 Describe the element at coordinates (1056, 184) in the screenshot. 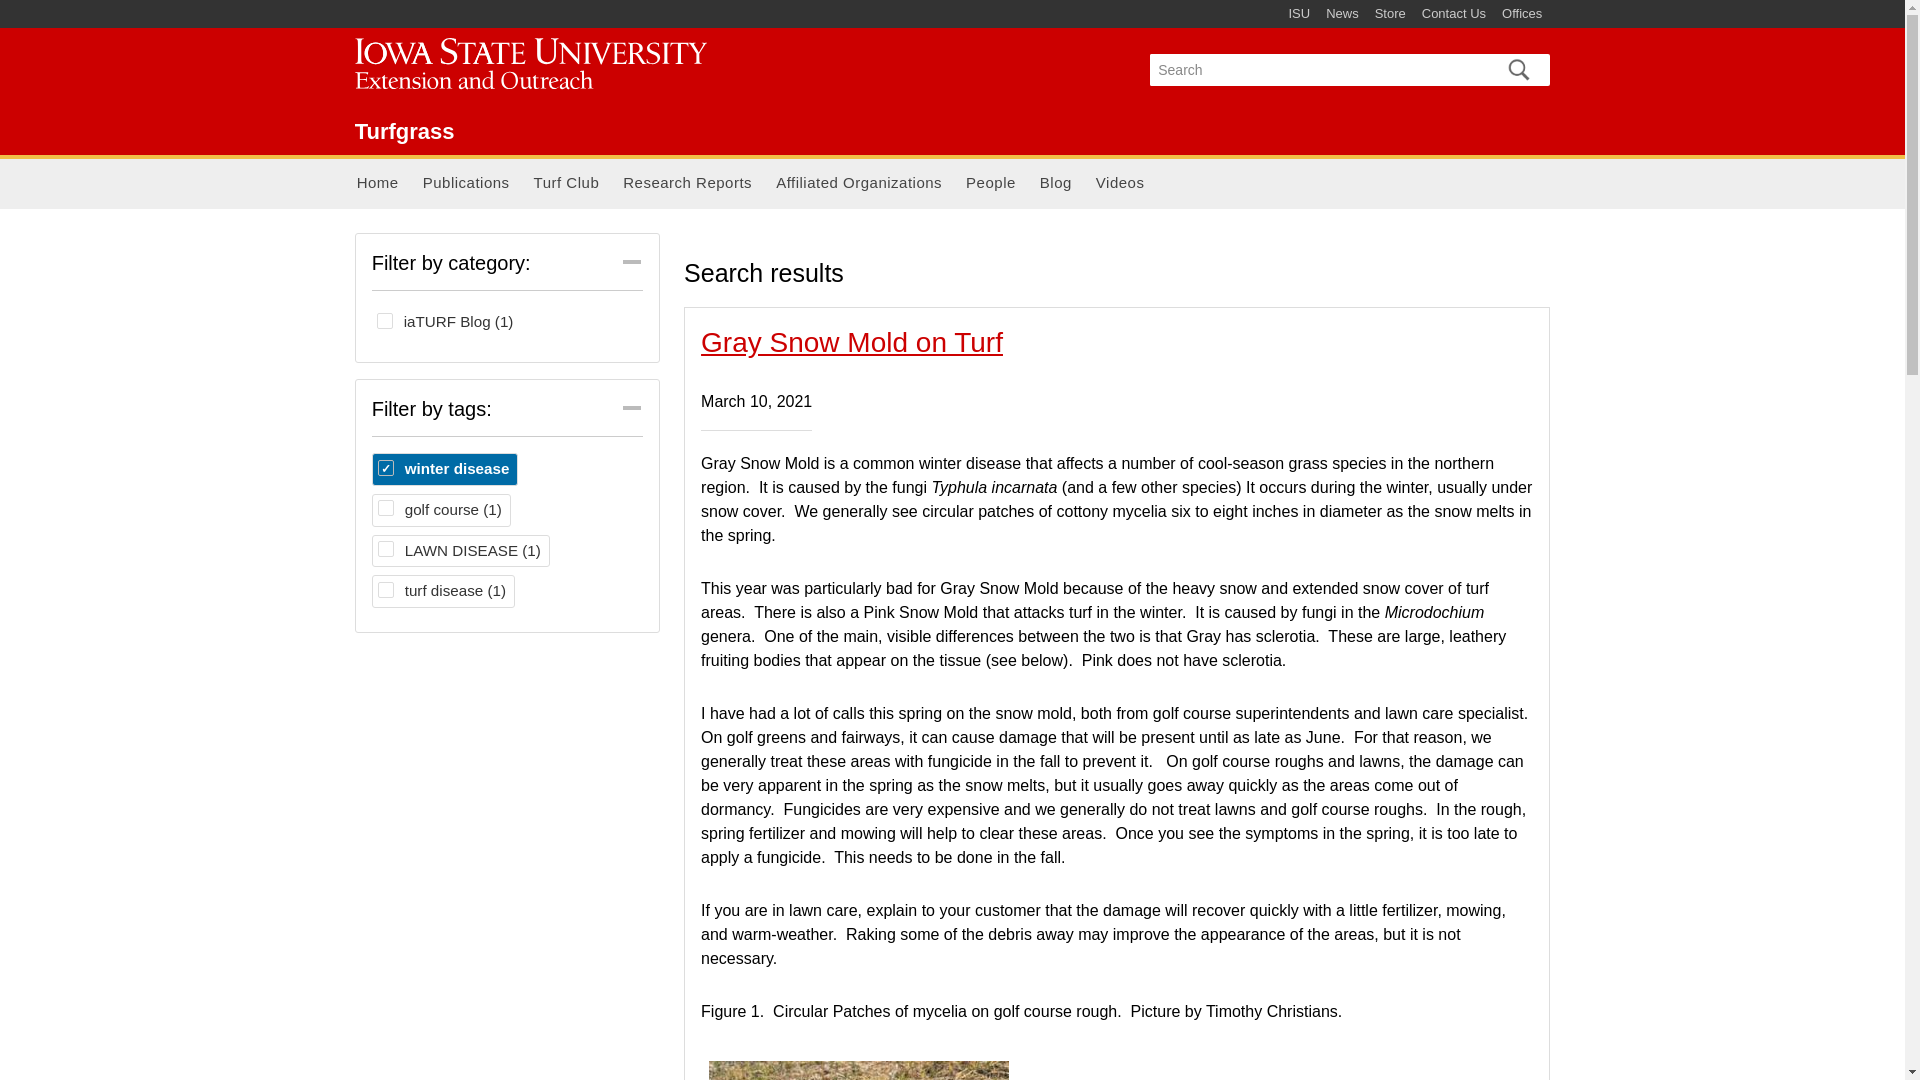

I see `Blog` at that location.